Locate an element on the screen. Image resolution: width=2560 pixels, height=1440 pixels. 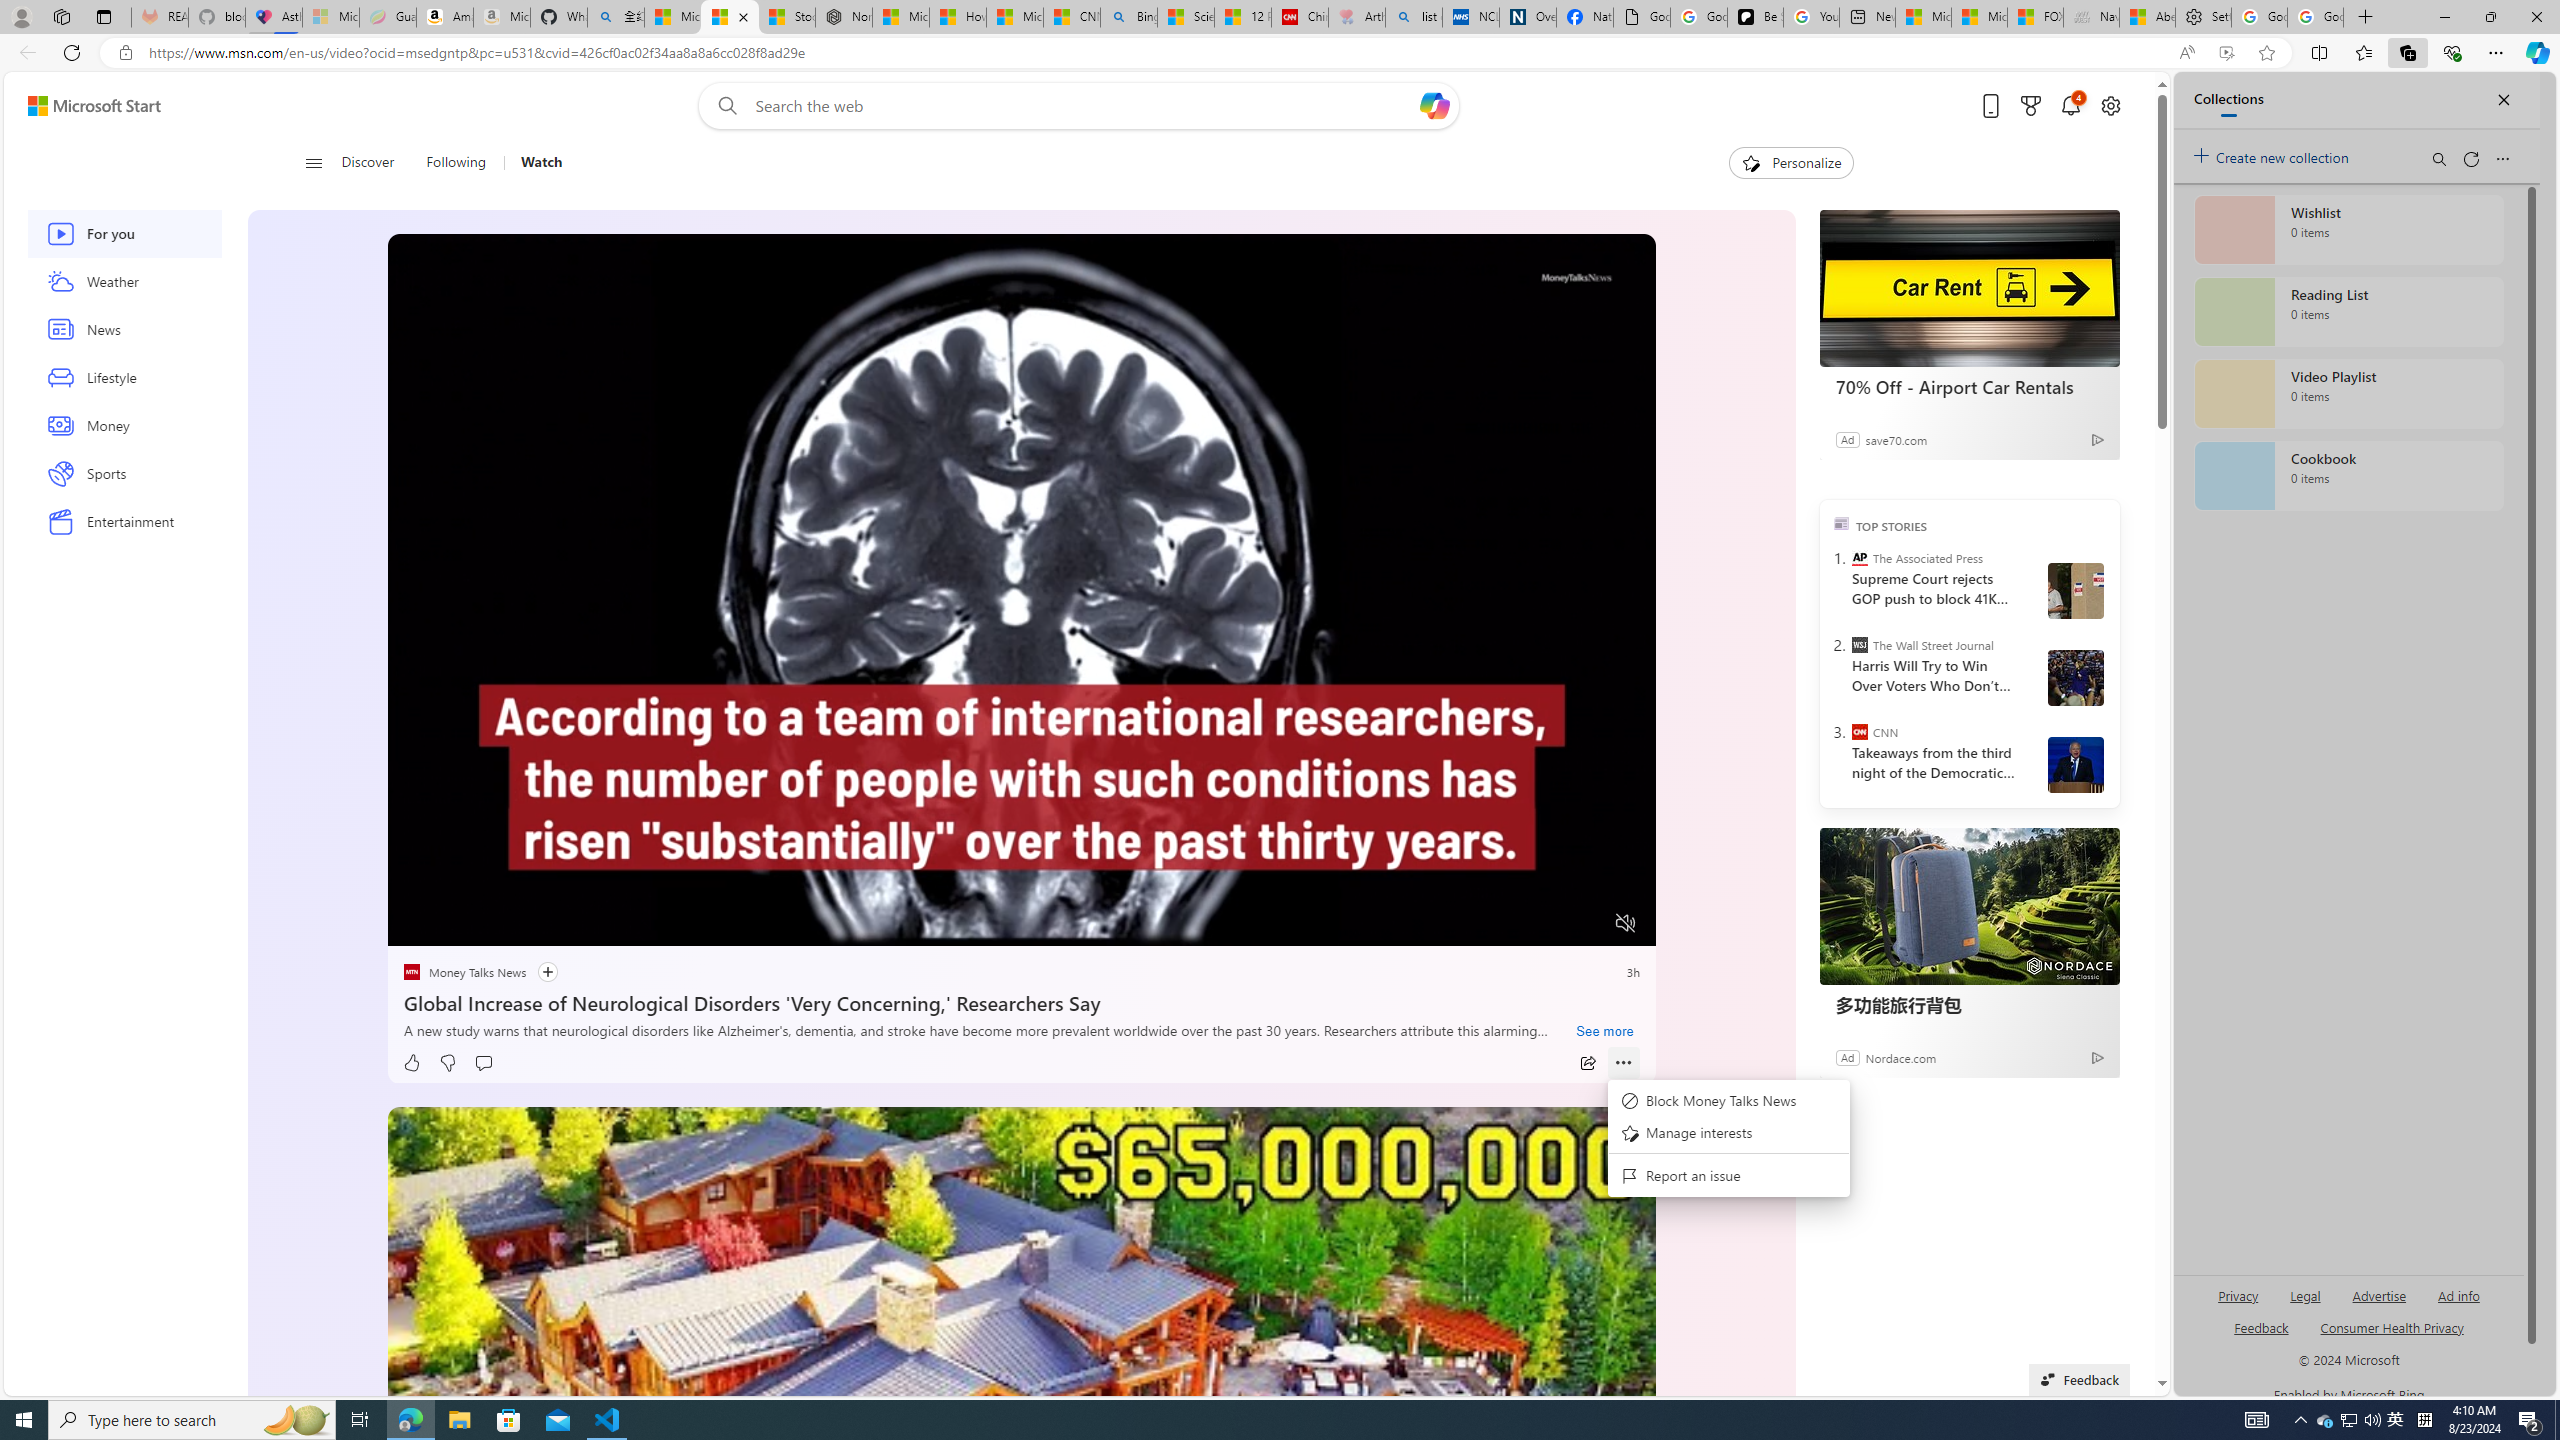
Unmute is located at coordinates (1626, 923).